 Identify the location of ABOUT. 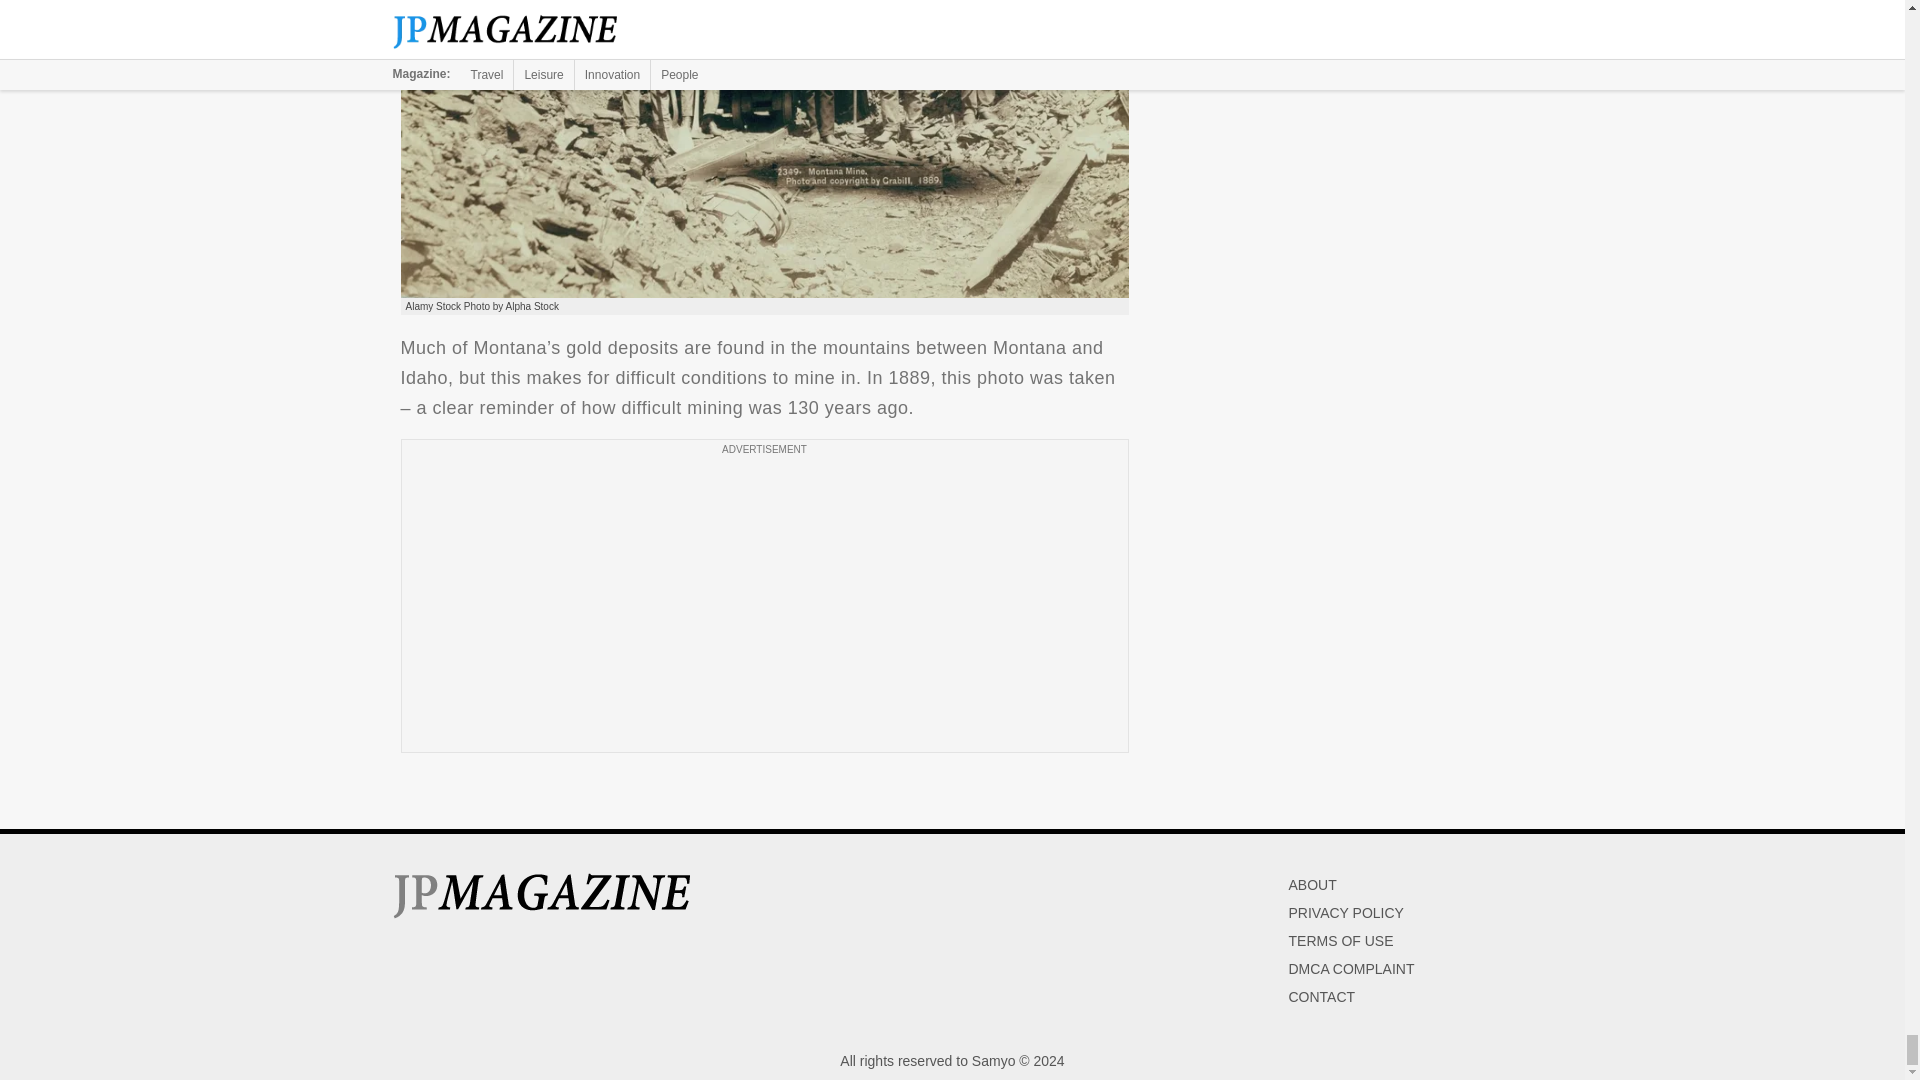
(1312, 884).